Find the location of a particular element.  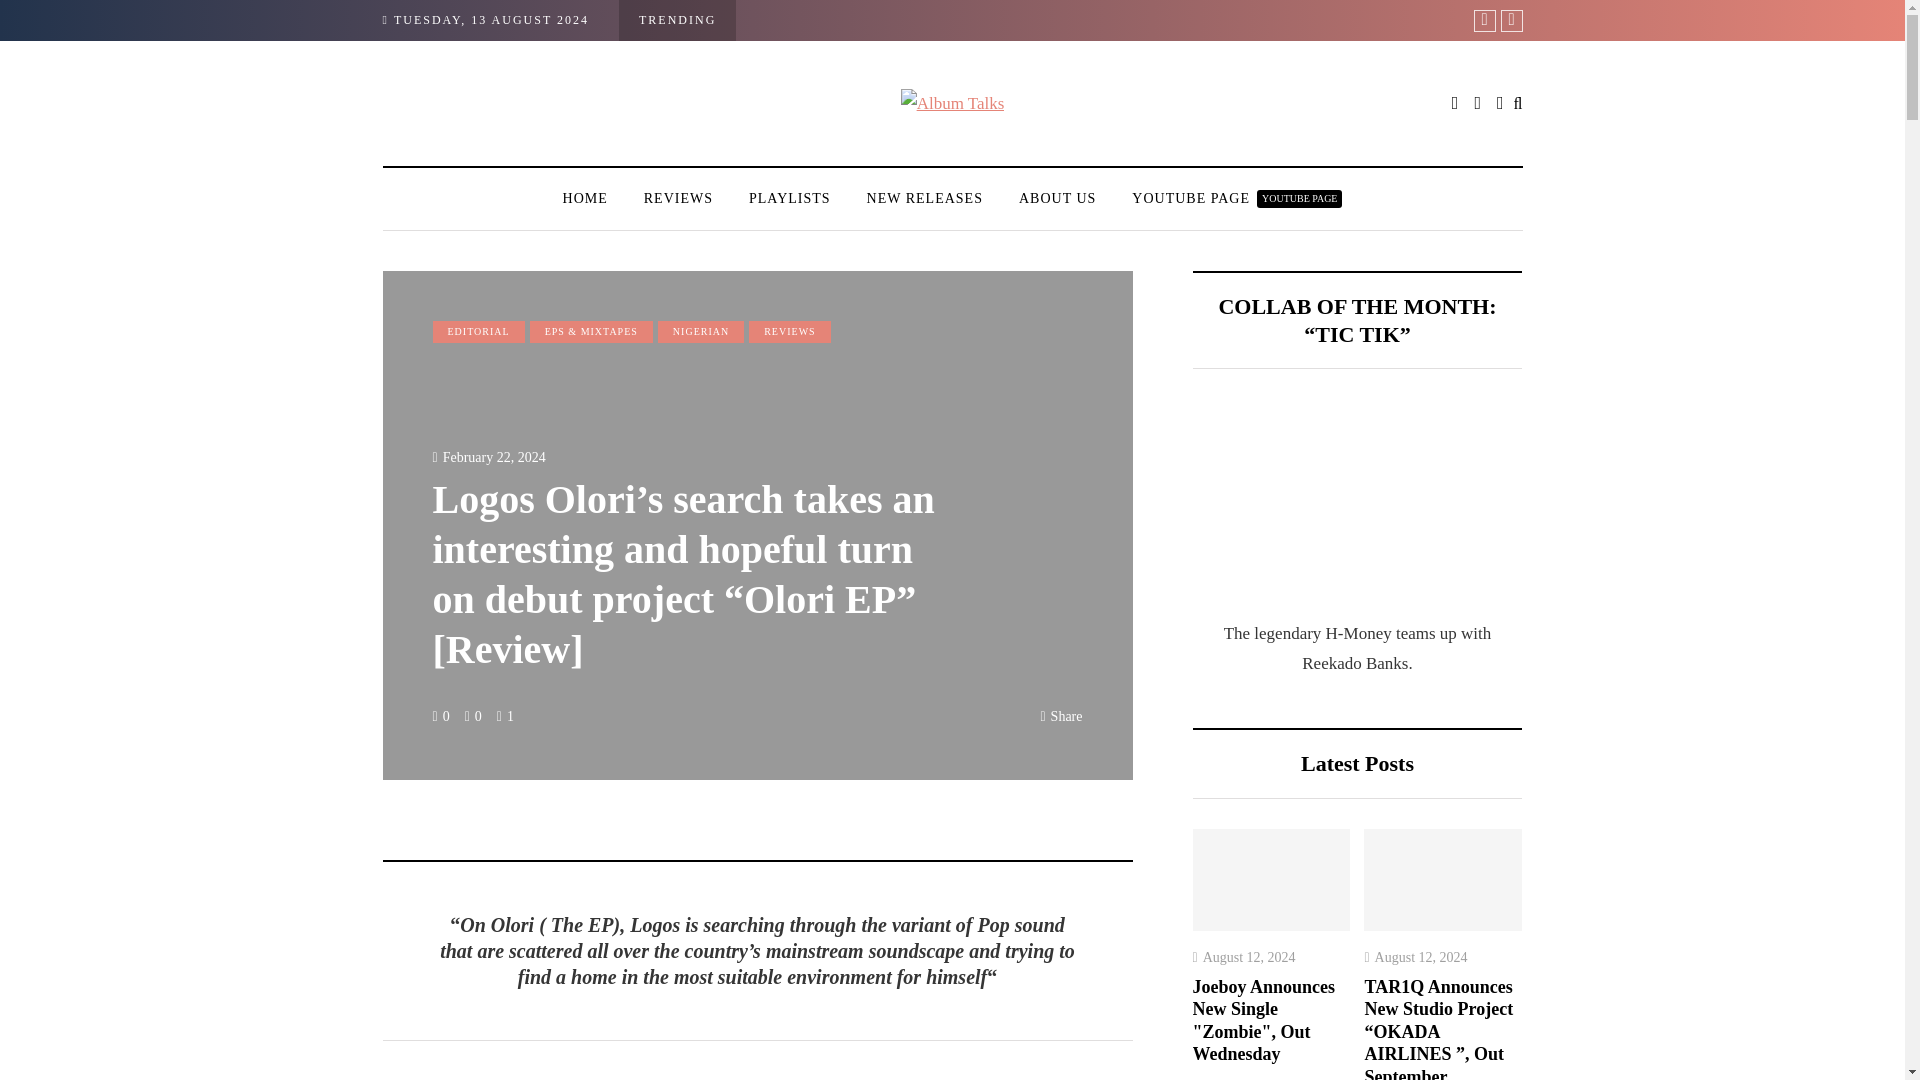

YouTube Page is located at coordinates (1236, 198).